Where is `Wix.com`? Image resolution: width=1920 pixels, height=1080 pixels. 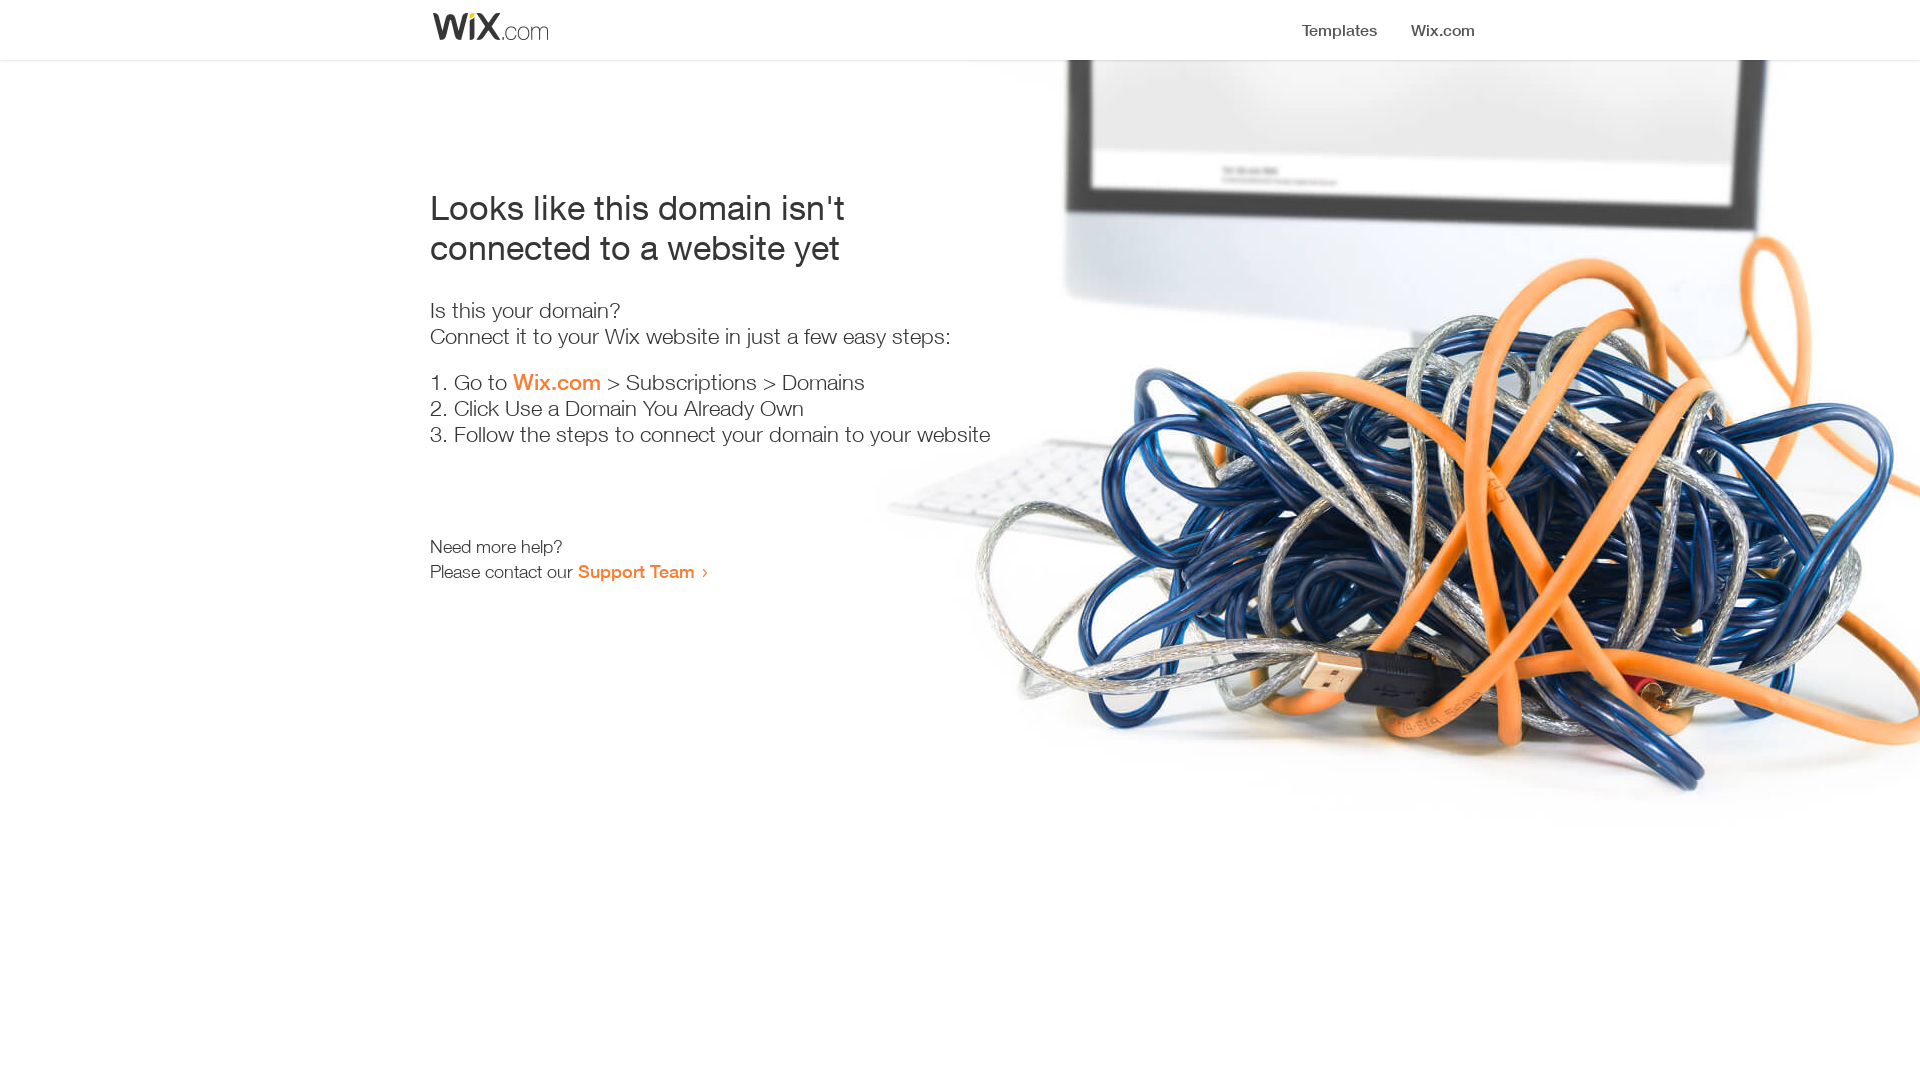 Wix.com is located at coordinates (557, 382).